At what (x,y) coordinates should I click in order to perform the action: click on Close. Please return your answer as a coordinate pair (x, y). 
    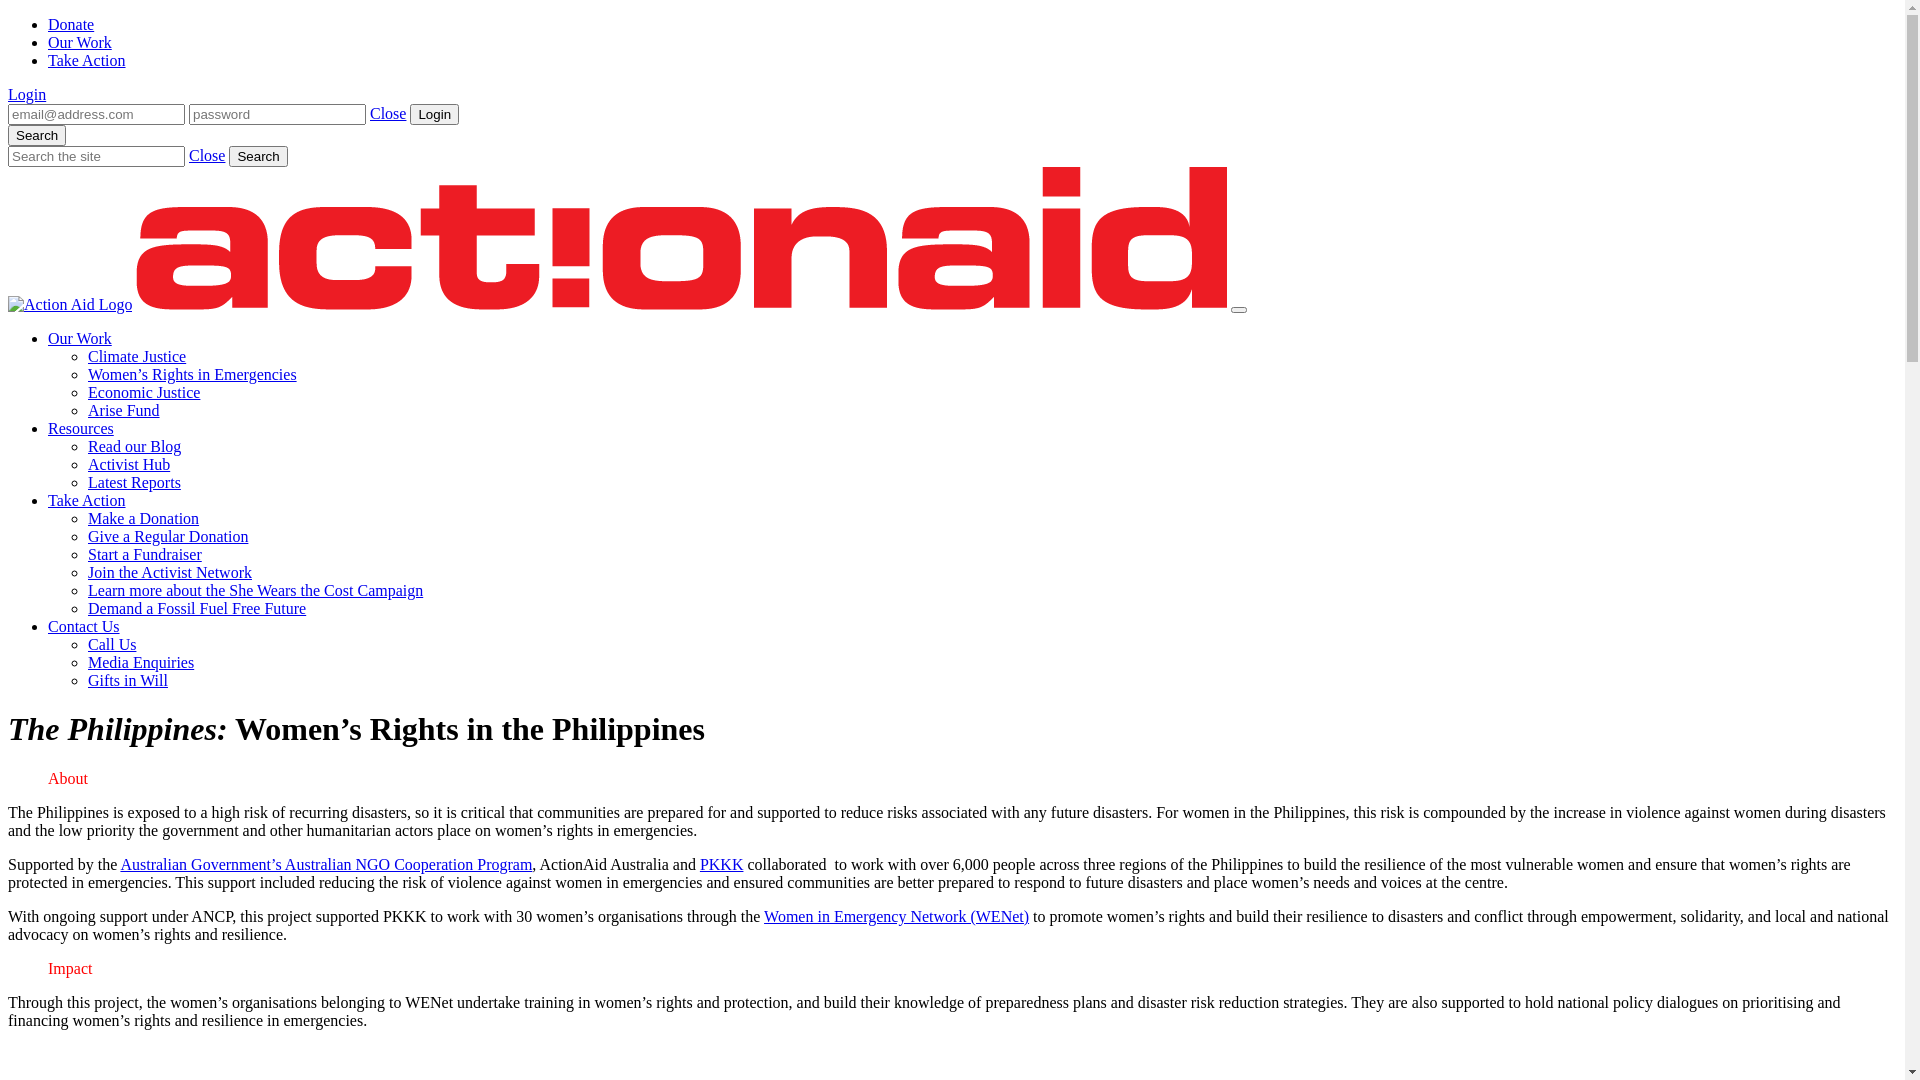
    Looking at the image, I should click on (388, 114).